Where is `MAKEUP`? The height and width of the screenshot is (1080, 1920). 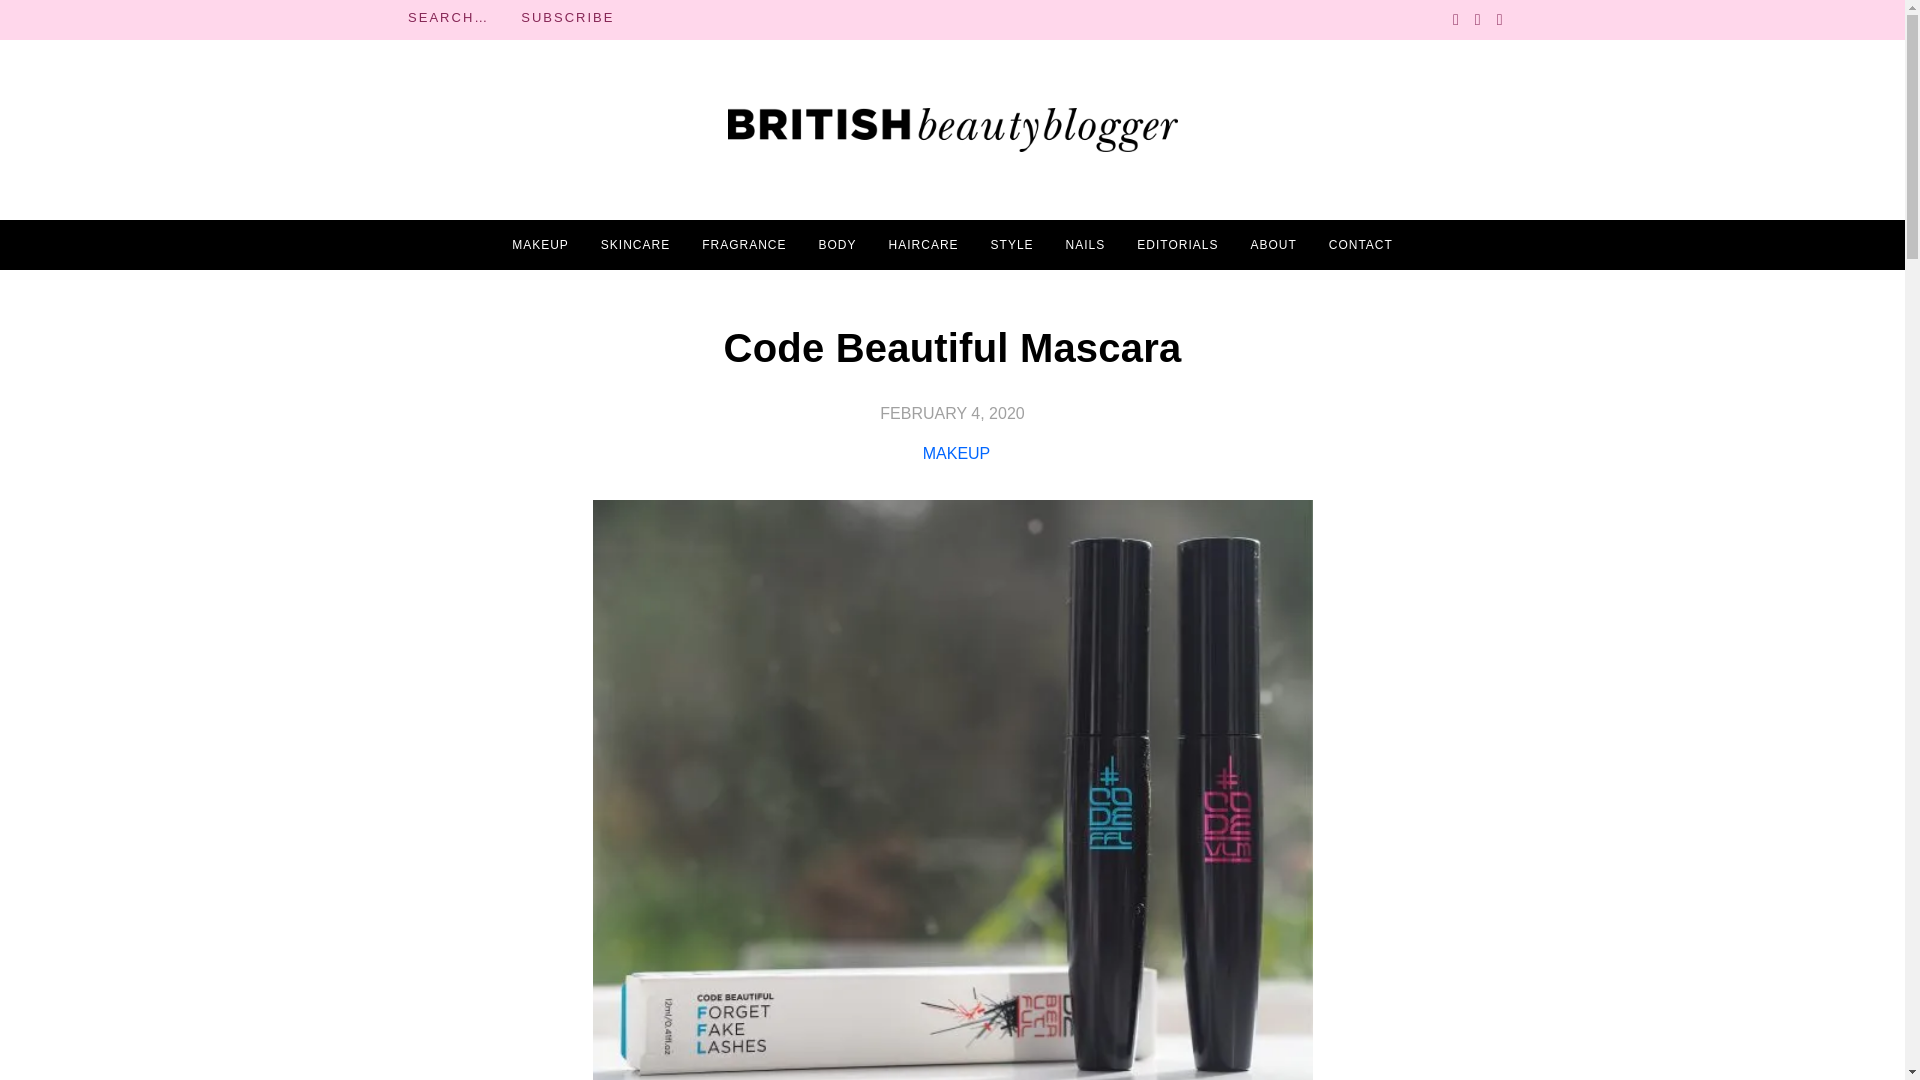
MAKEUP is located at coordinates (956, 453).